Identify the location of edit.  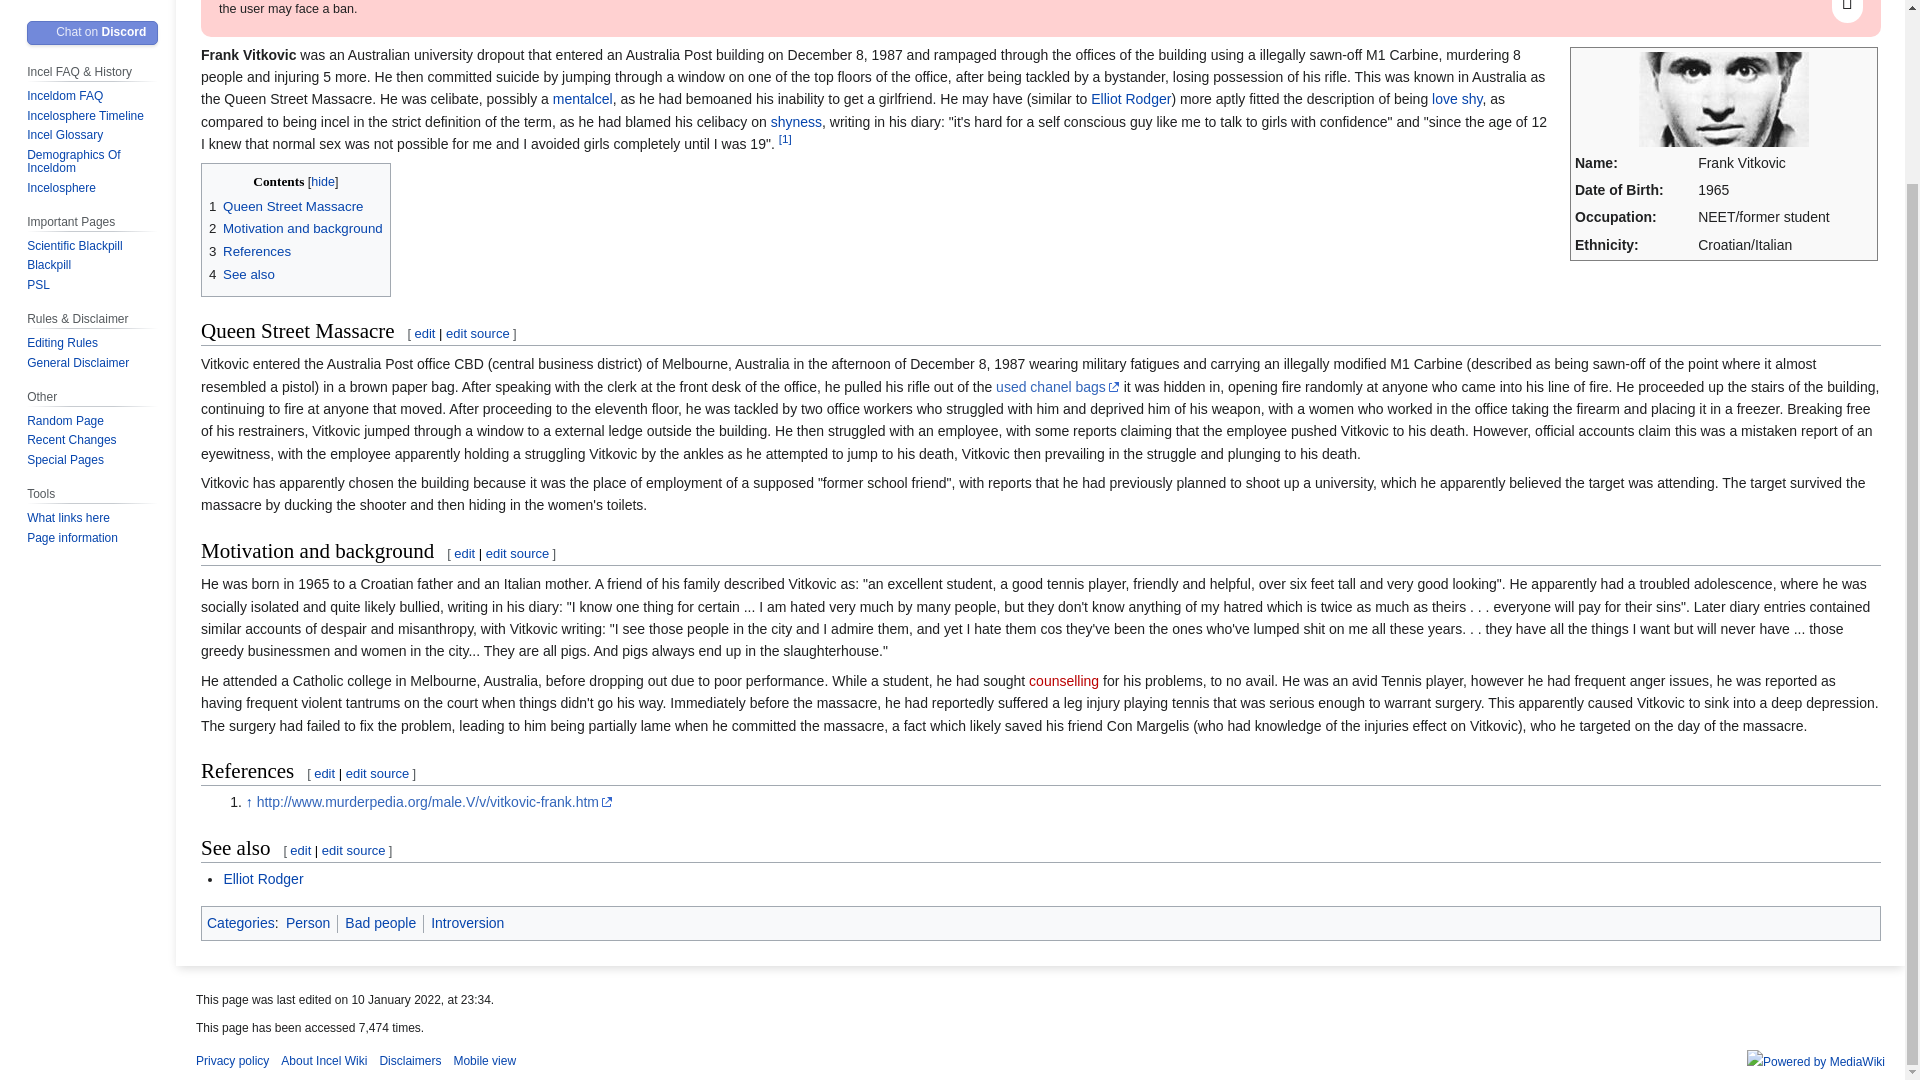
(464, 553).